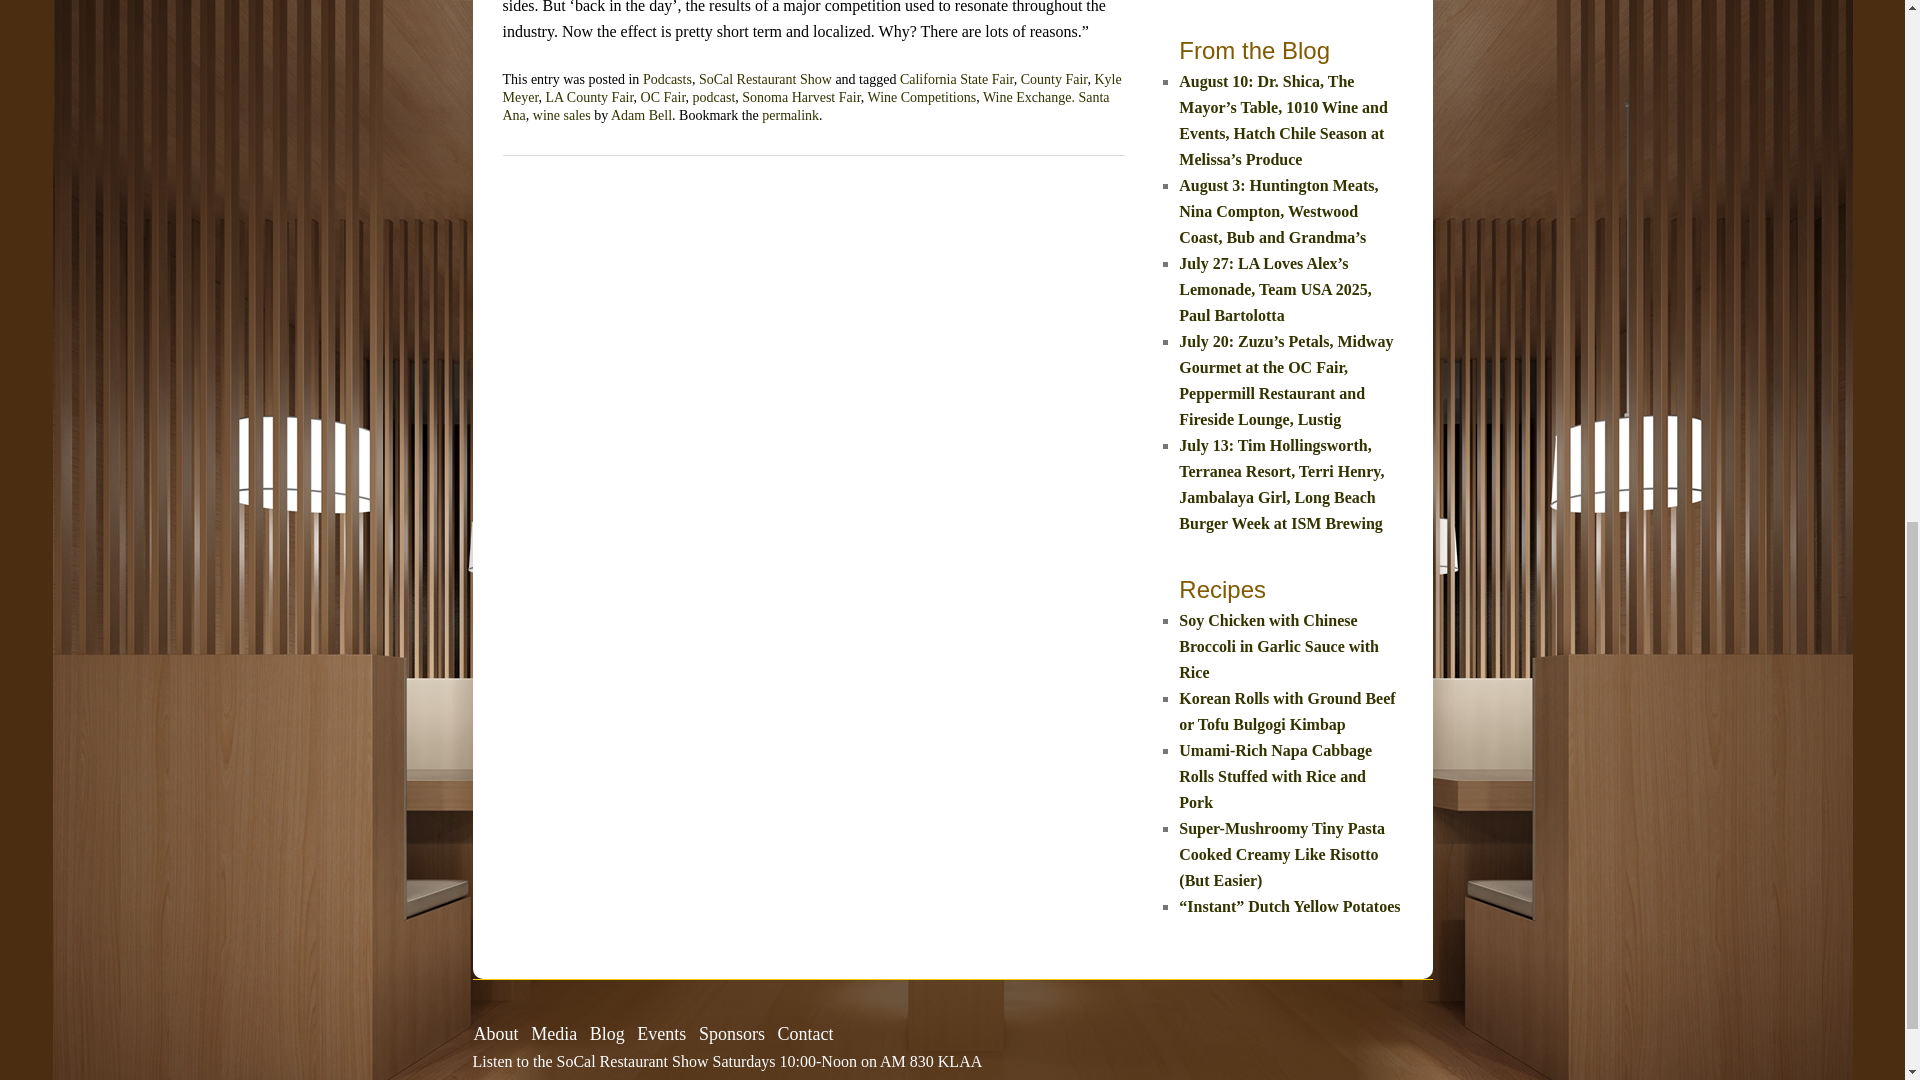  I want to click on SoCal Restaurant Show, so click(764, 80).